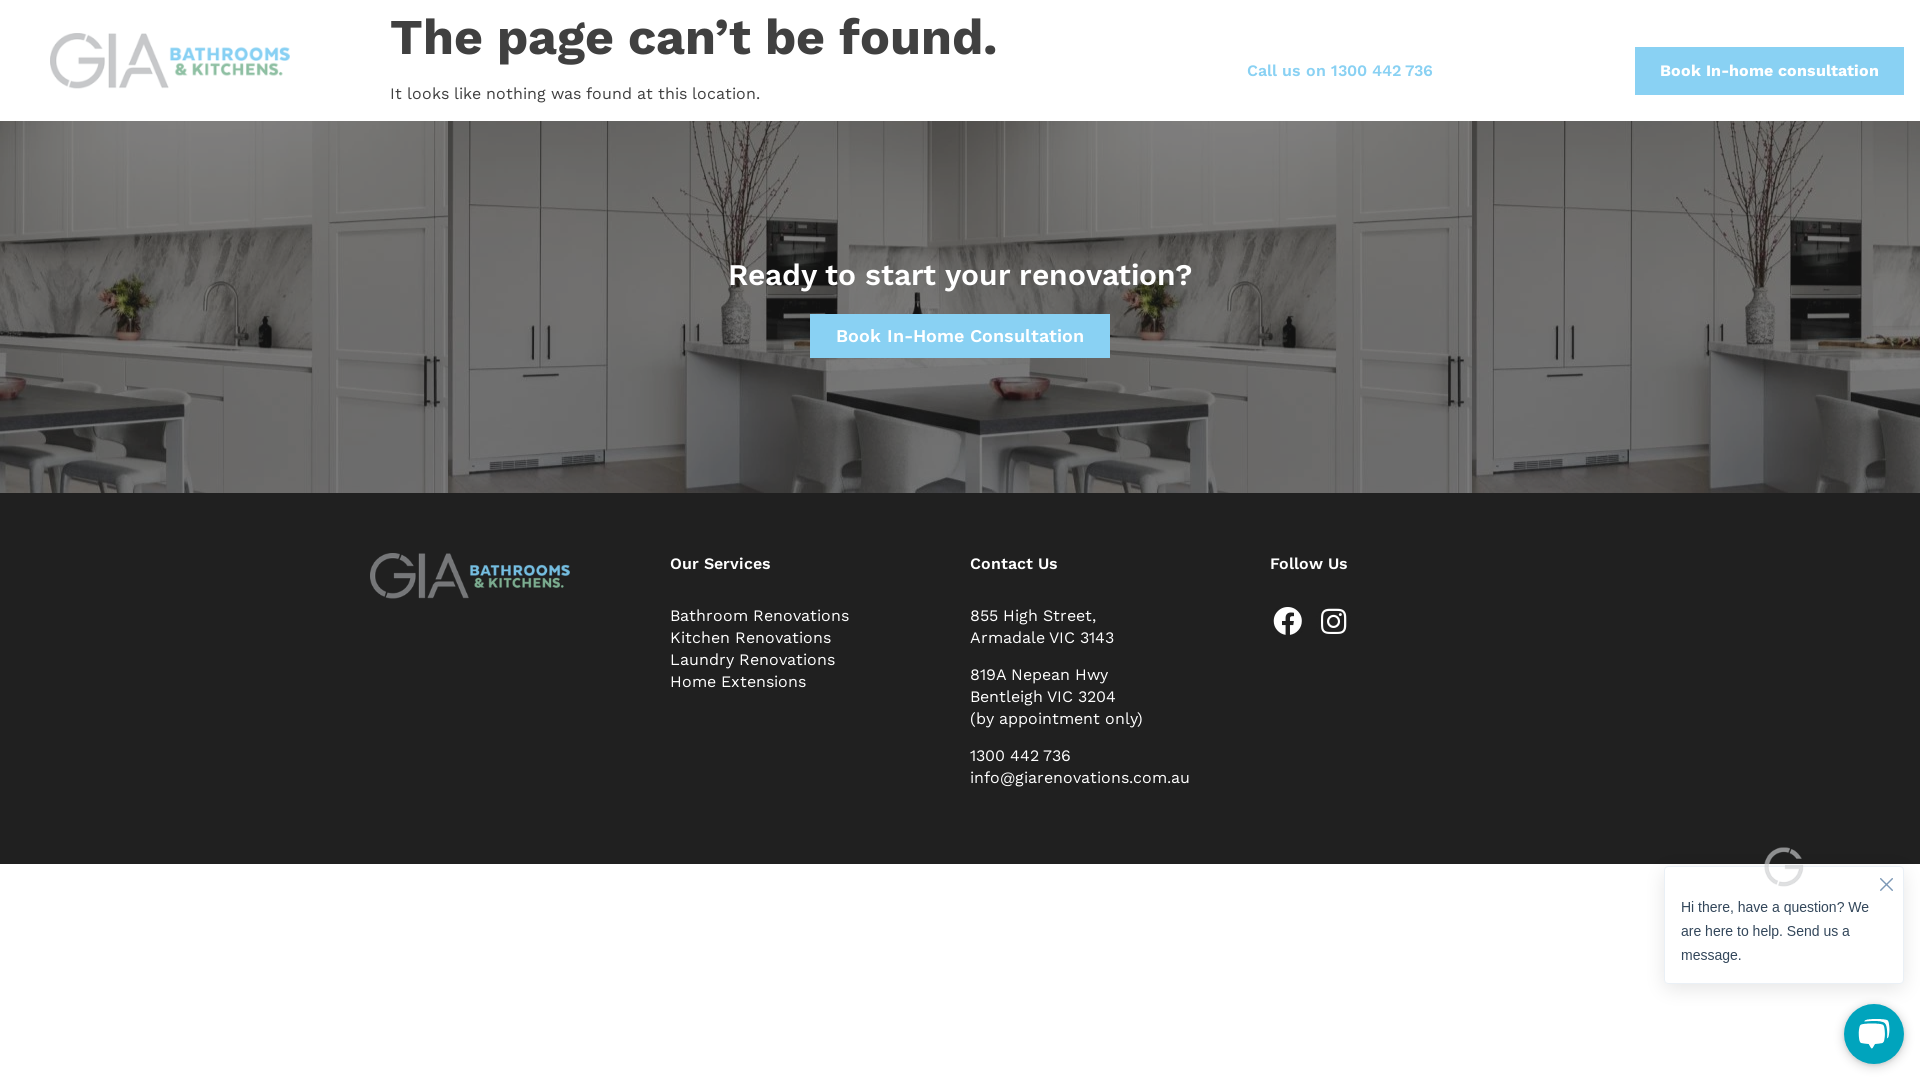 This screenshot has height=1080, width=1920. I want to click on Projects, so click(814, 70).